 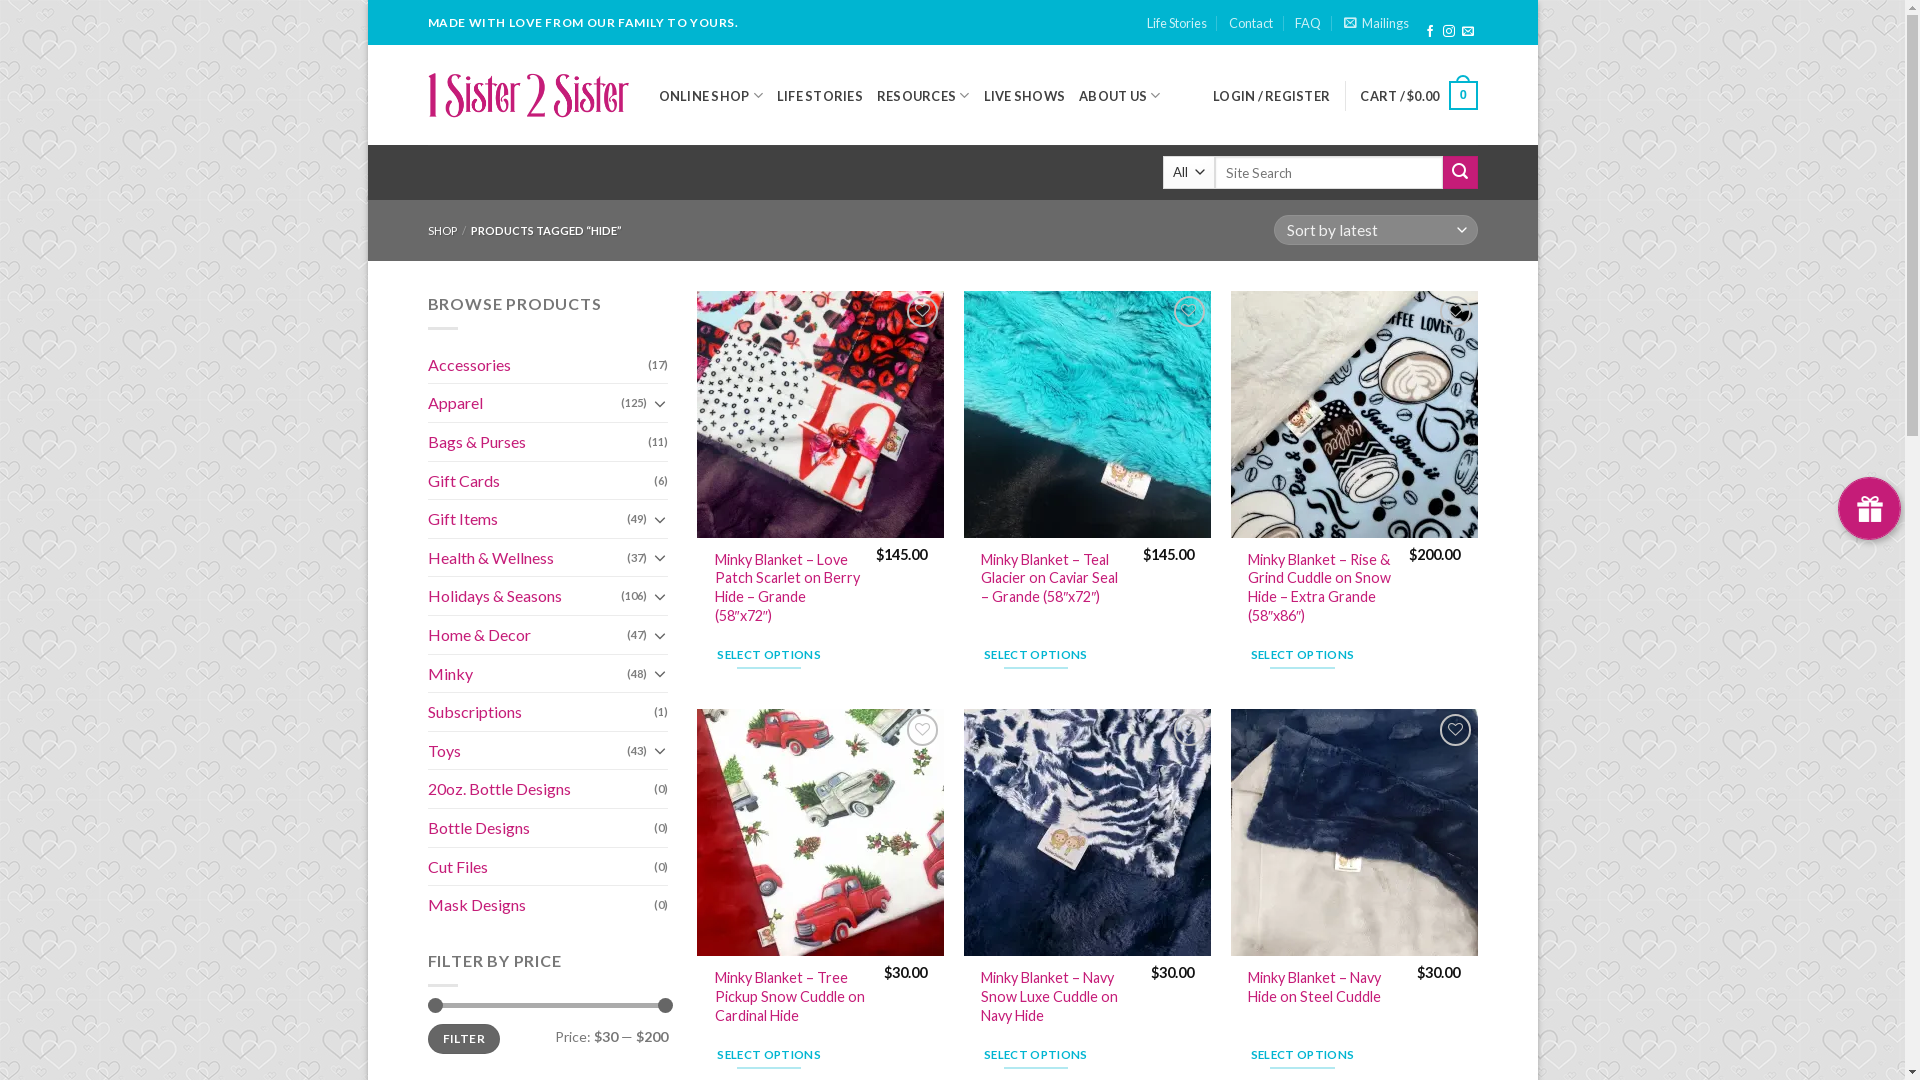 I want to click on SHOP, so click(x=442, y=230).